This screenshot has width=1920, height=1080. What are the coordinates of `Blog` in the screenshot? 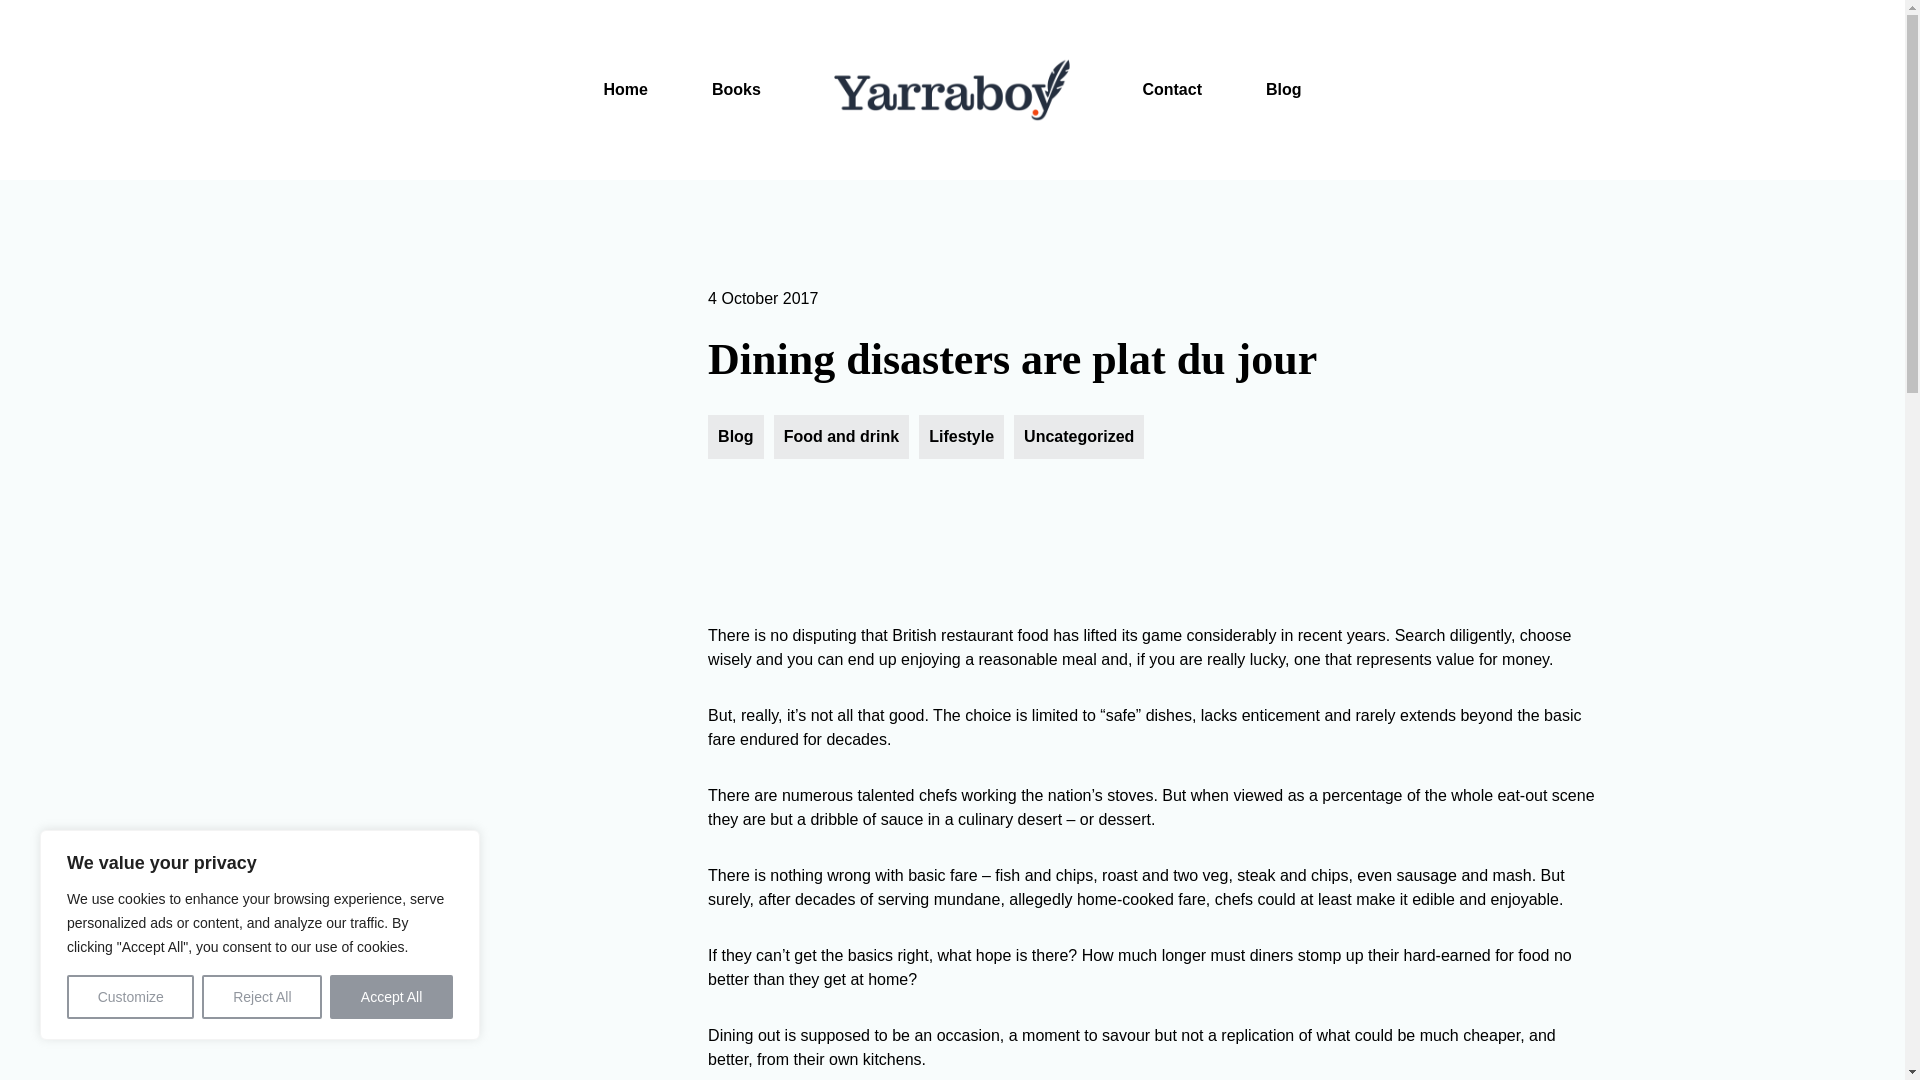 It's located at (736, 436).